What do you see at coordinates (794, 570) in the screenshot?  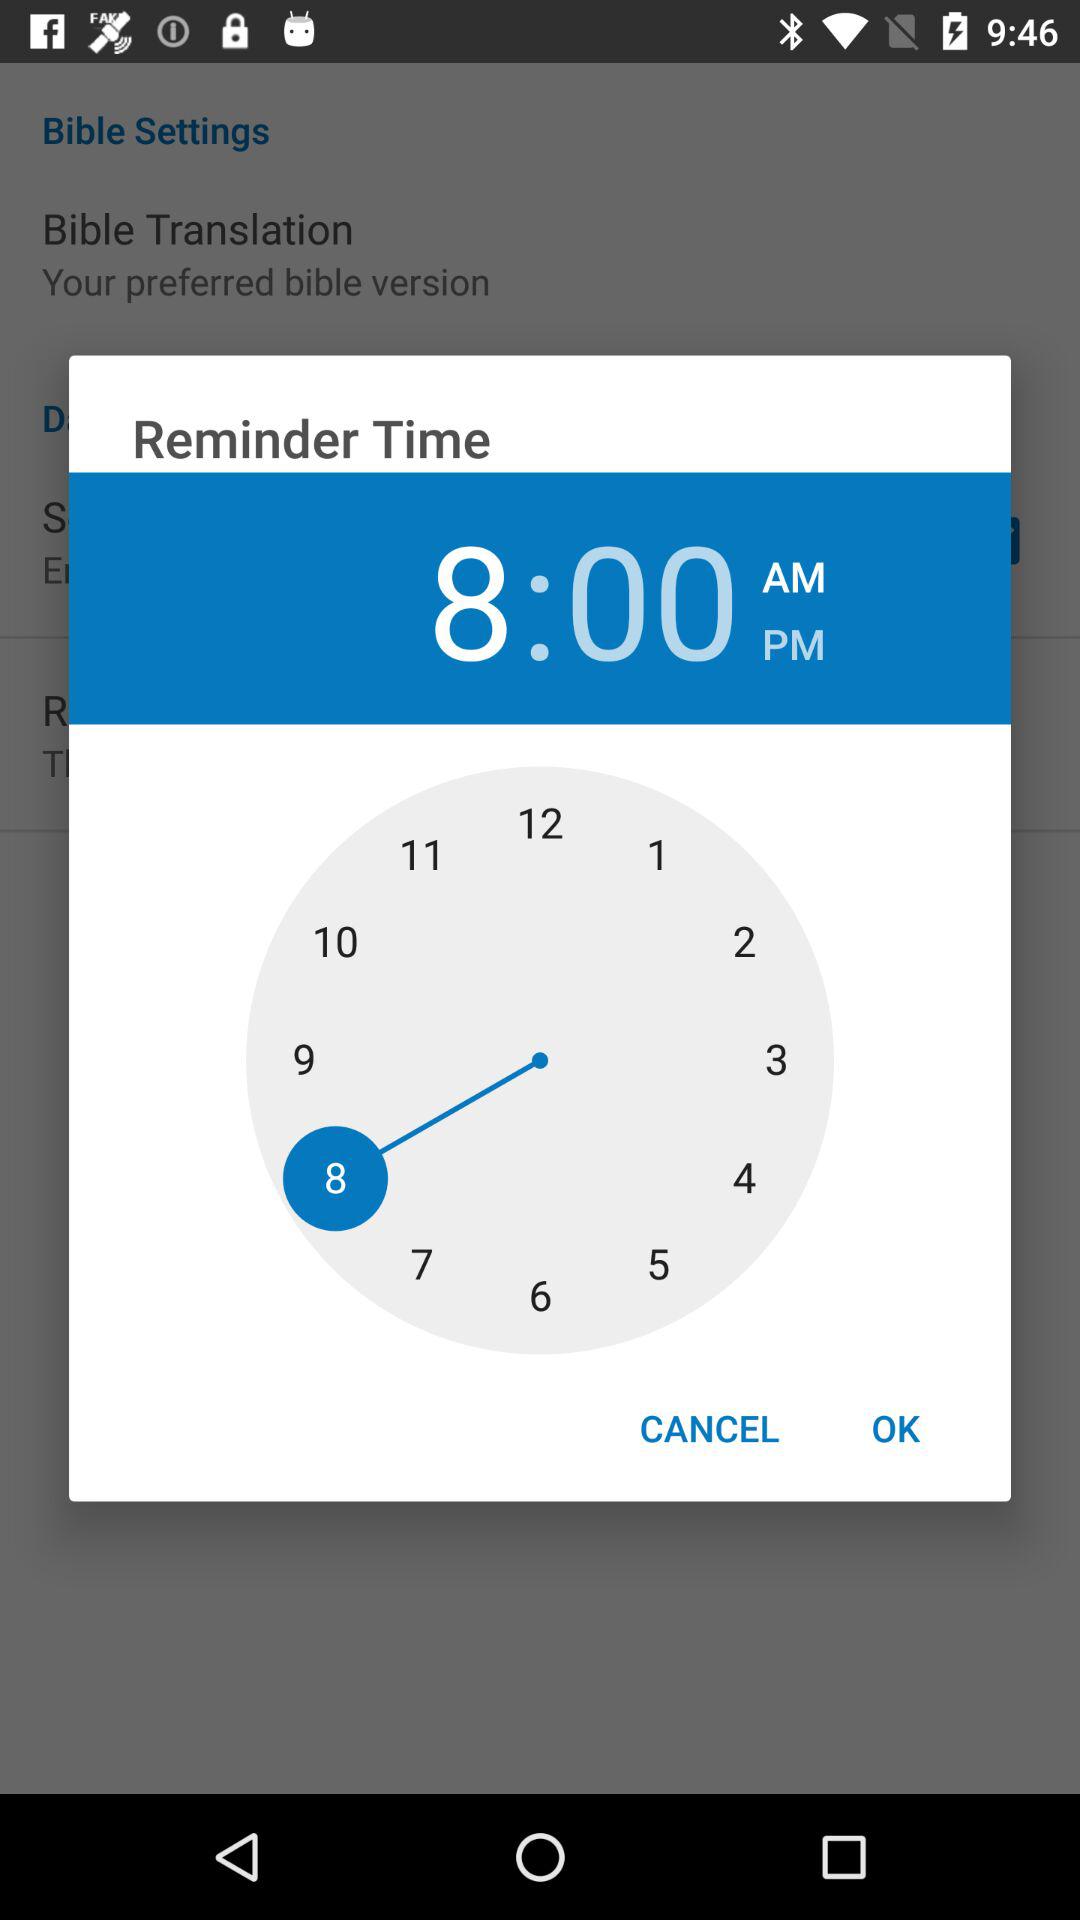 I see `turn on icon to the right of the 00` at bounding box center [794, 570].